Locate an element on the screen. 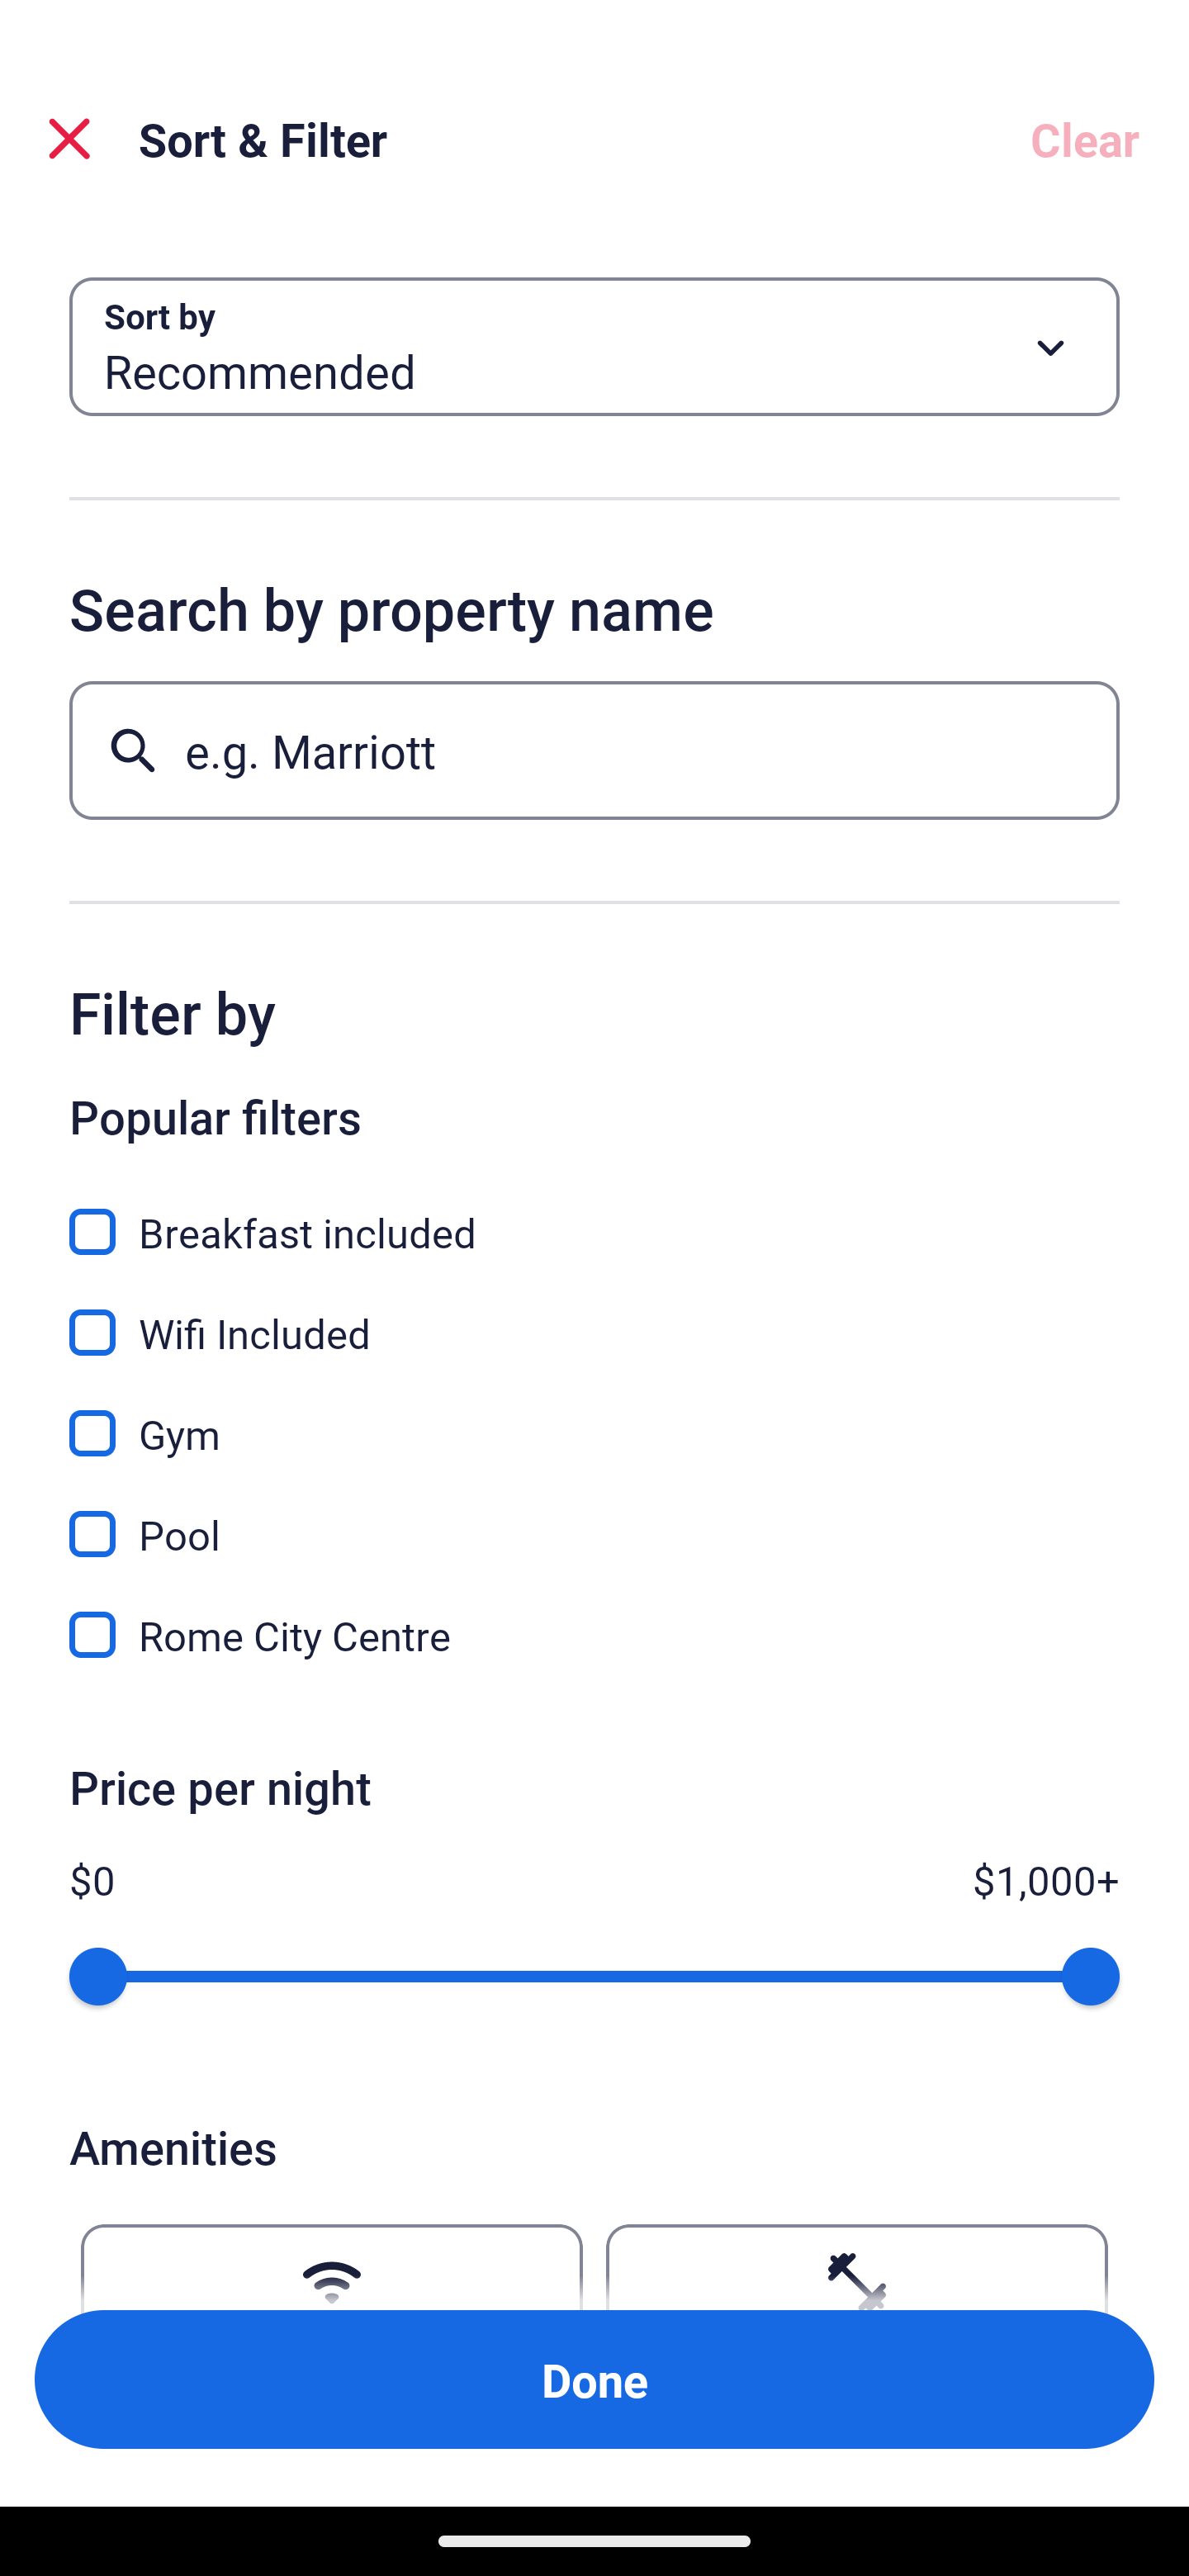  Rome City Centre, Rome City Centre is located at coordinates (594, 1635).